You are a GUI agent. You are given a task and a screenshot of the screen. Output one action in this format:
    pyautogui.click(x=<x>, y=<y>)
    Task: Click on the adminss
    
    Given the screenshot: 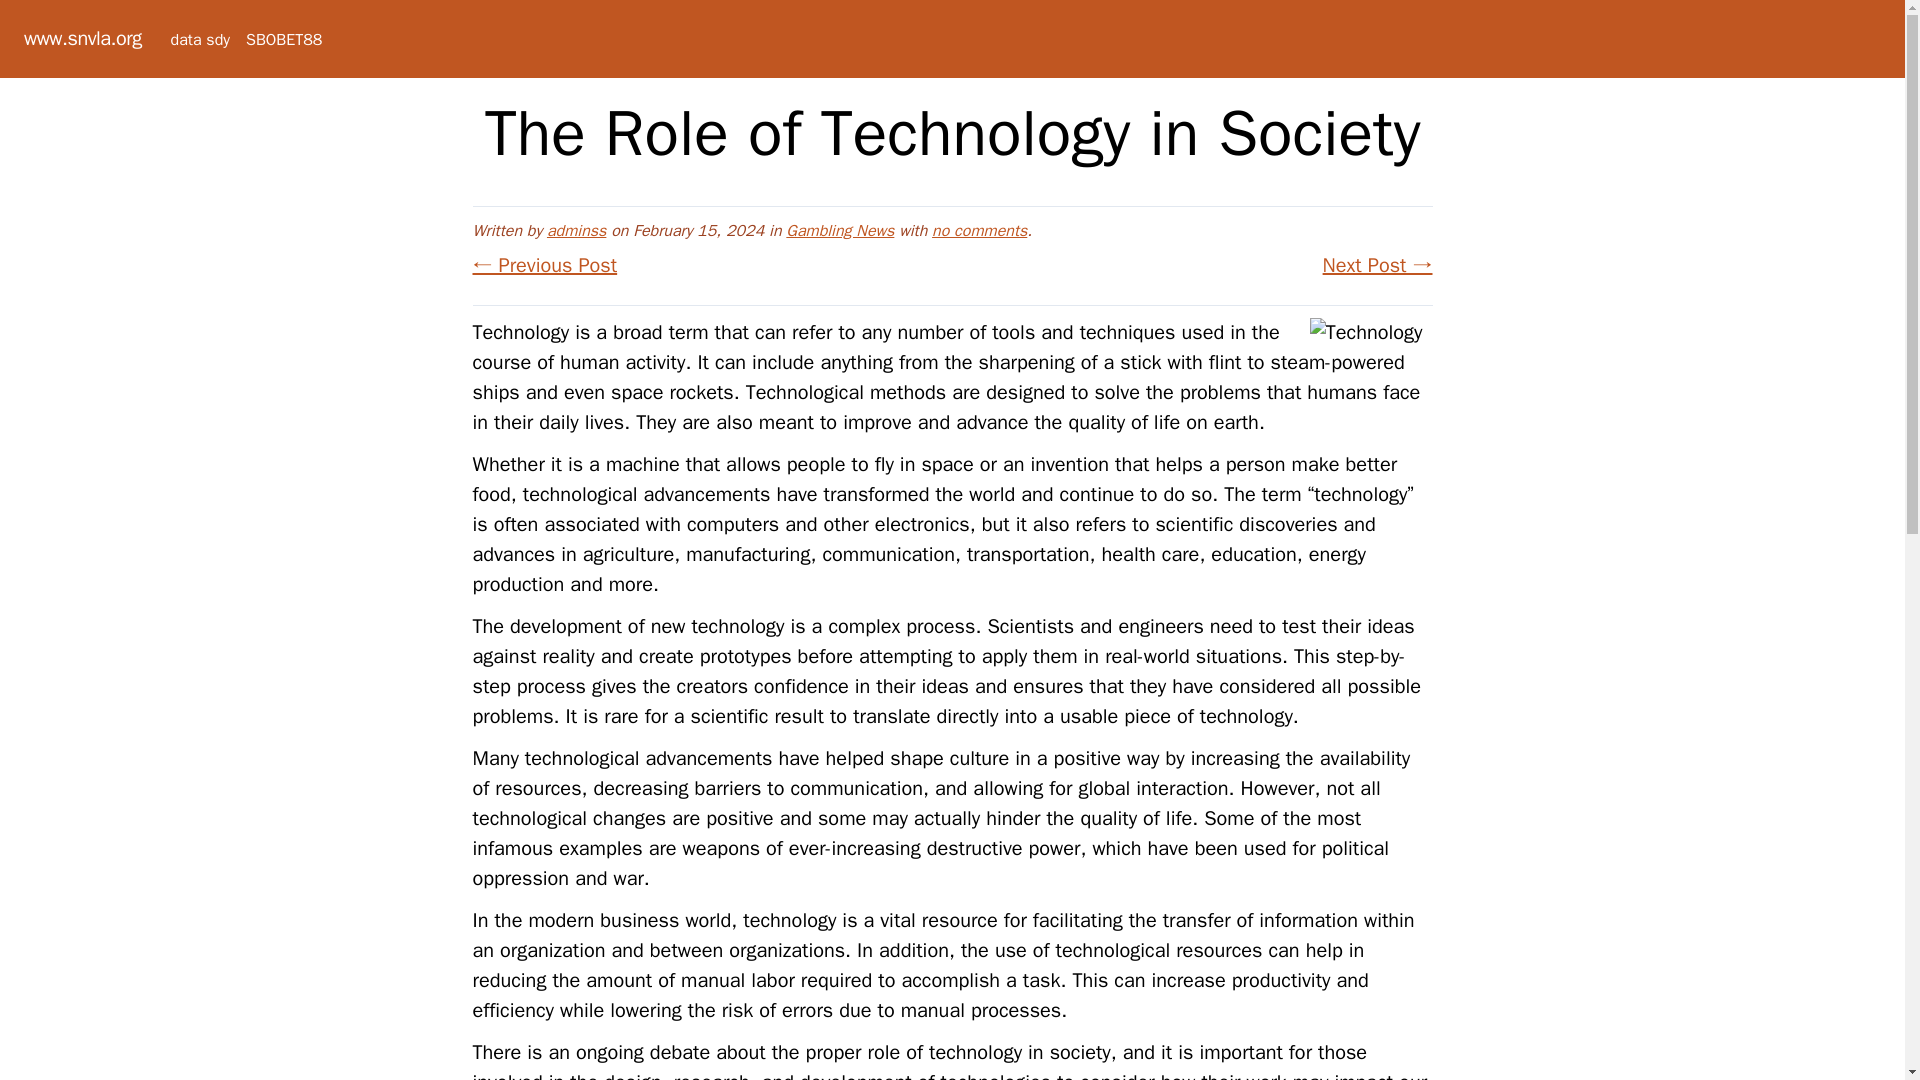 What is the action you would take?
    pyautogui.click(x=576, y=230)
    